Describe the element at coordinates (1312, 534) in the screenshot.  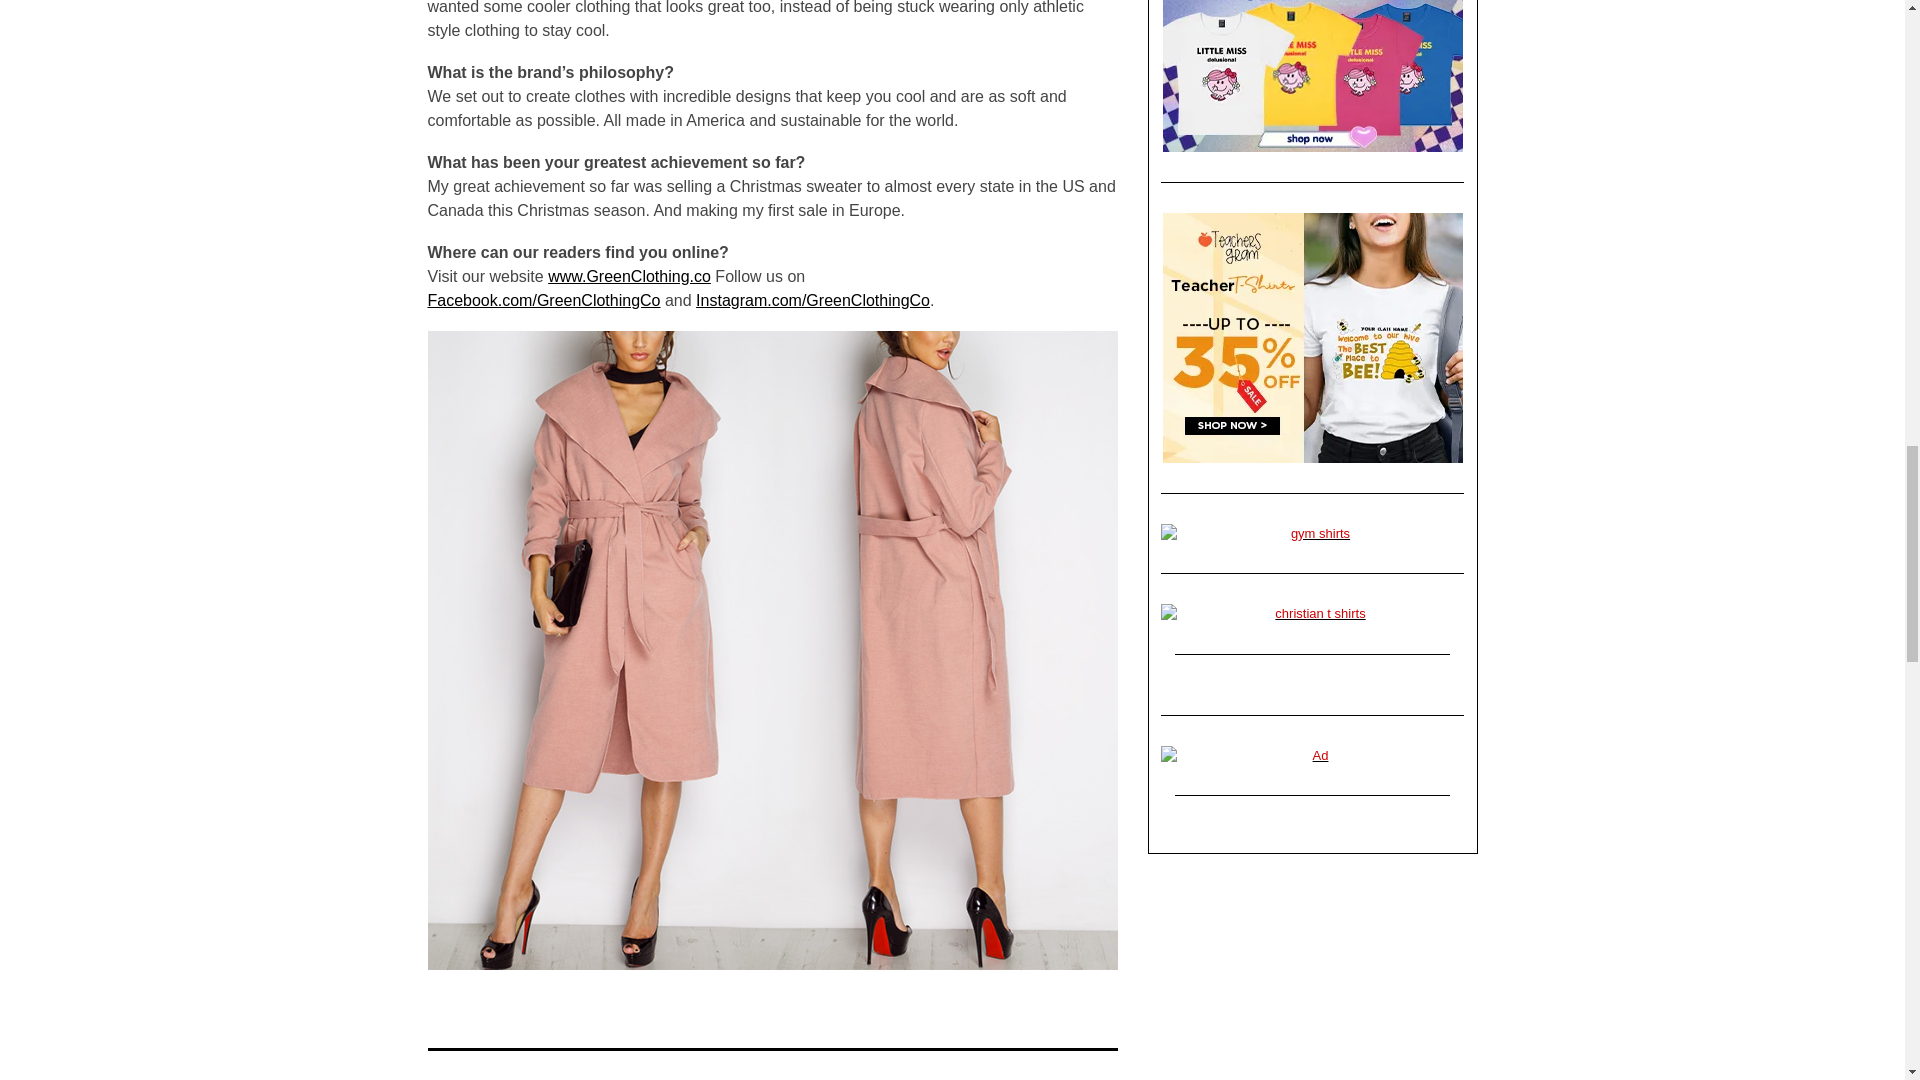
I see `gym shirts` at that location.